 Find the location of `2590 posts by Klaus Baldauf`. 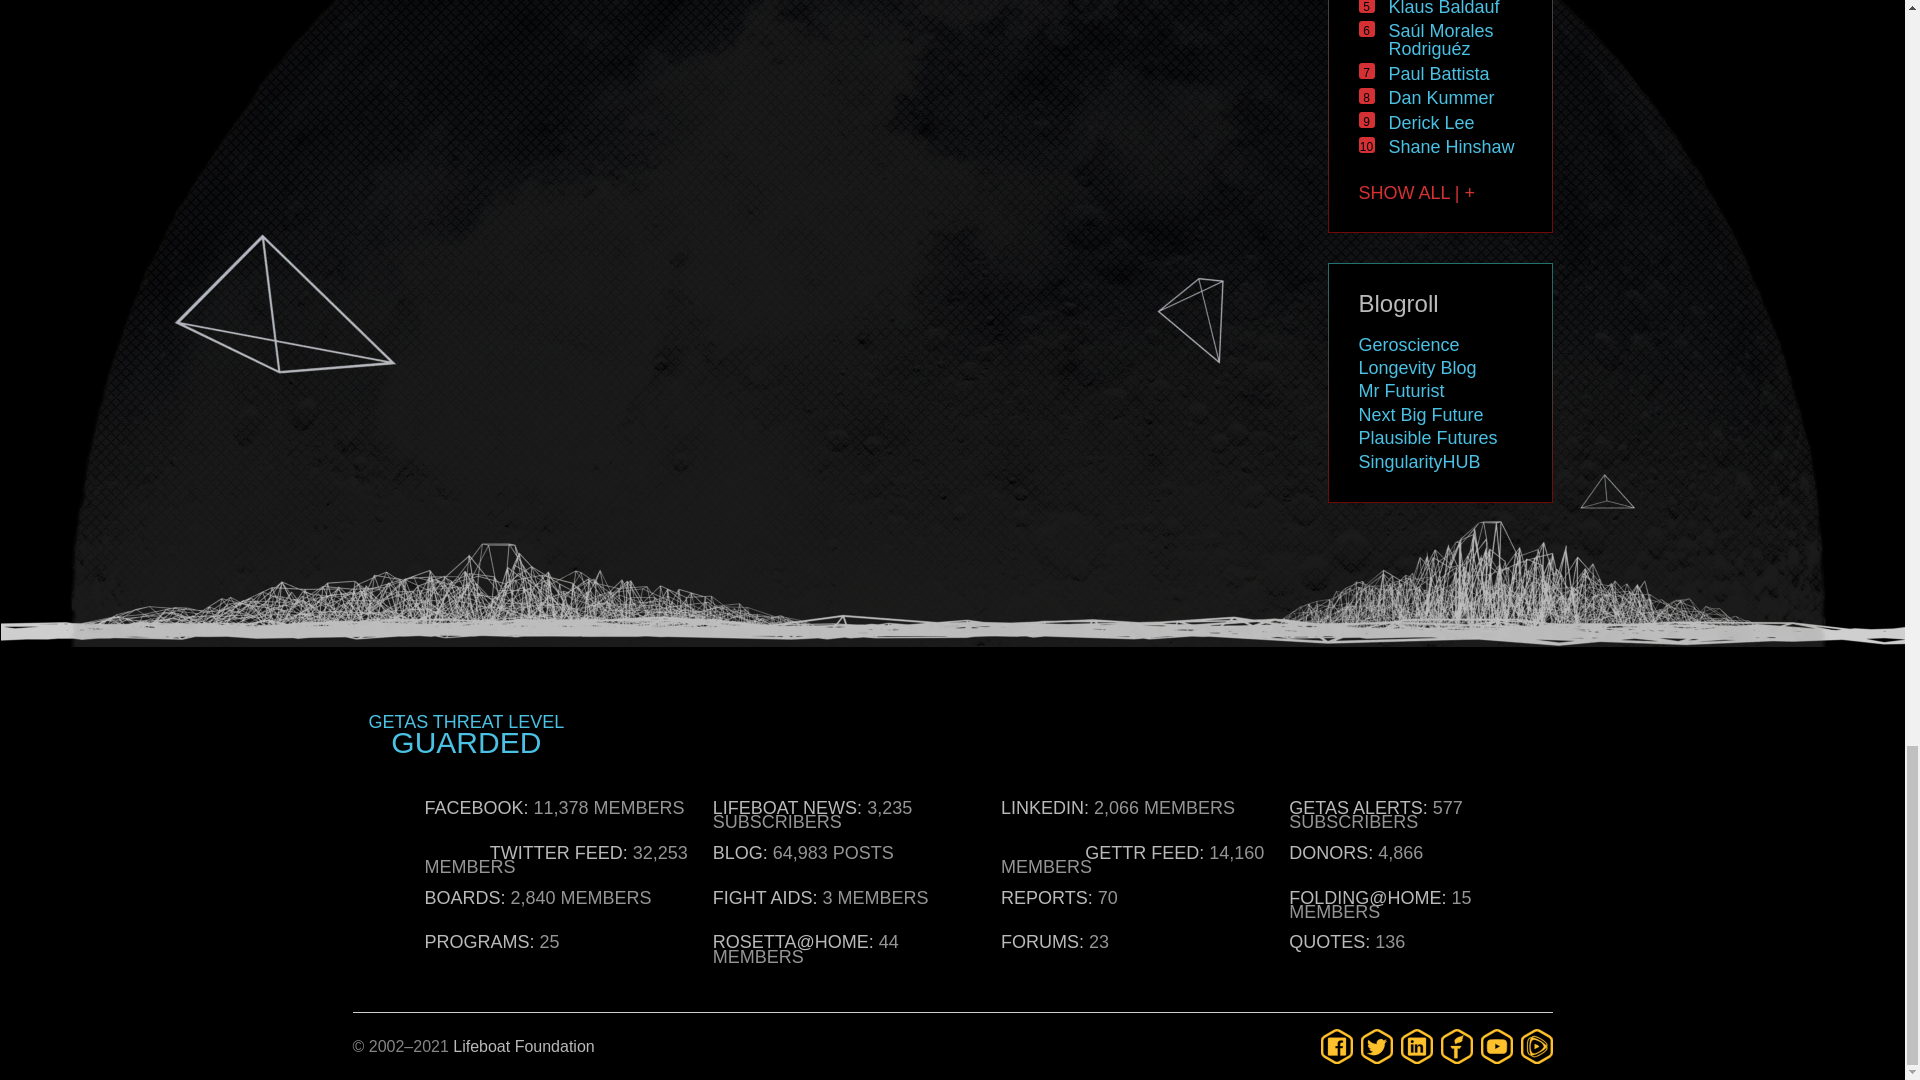

2590 posts by Klaus Baldauf is located at coordinates (1444, 8).